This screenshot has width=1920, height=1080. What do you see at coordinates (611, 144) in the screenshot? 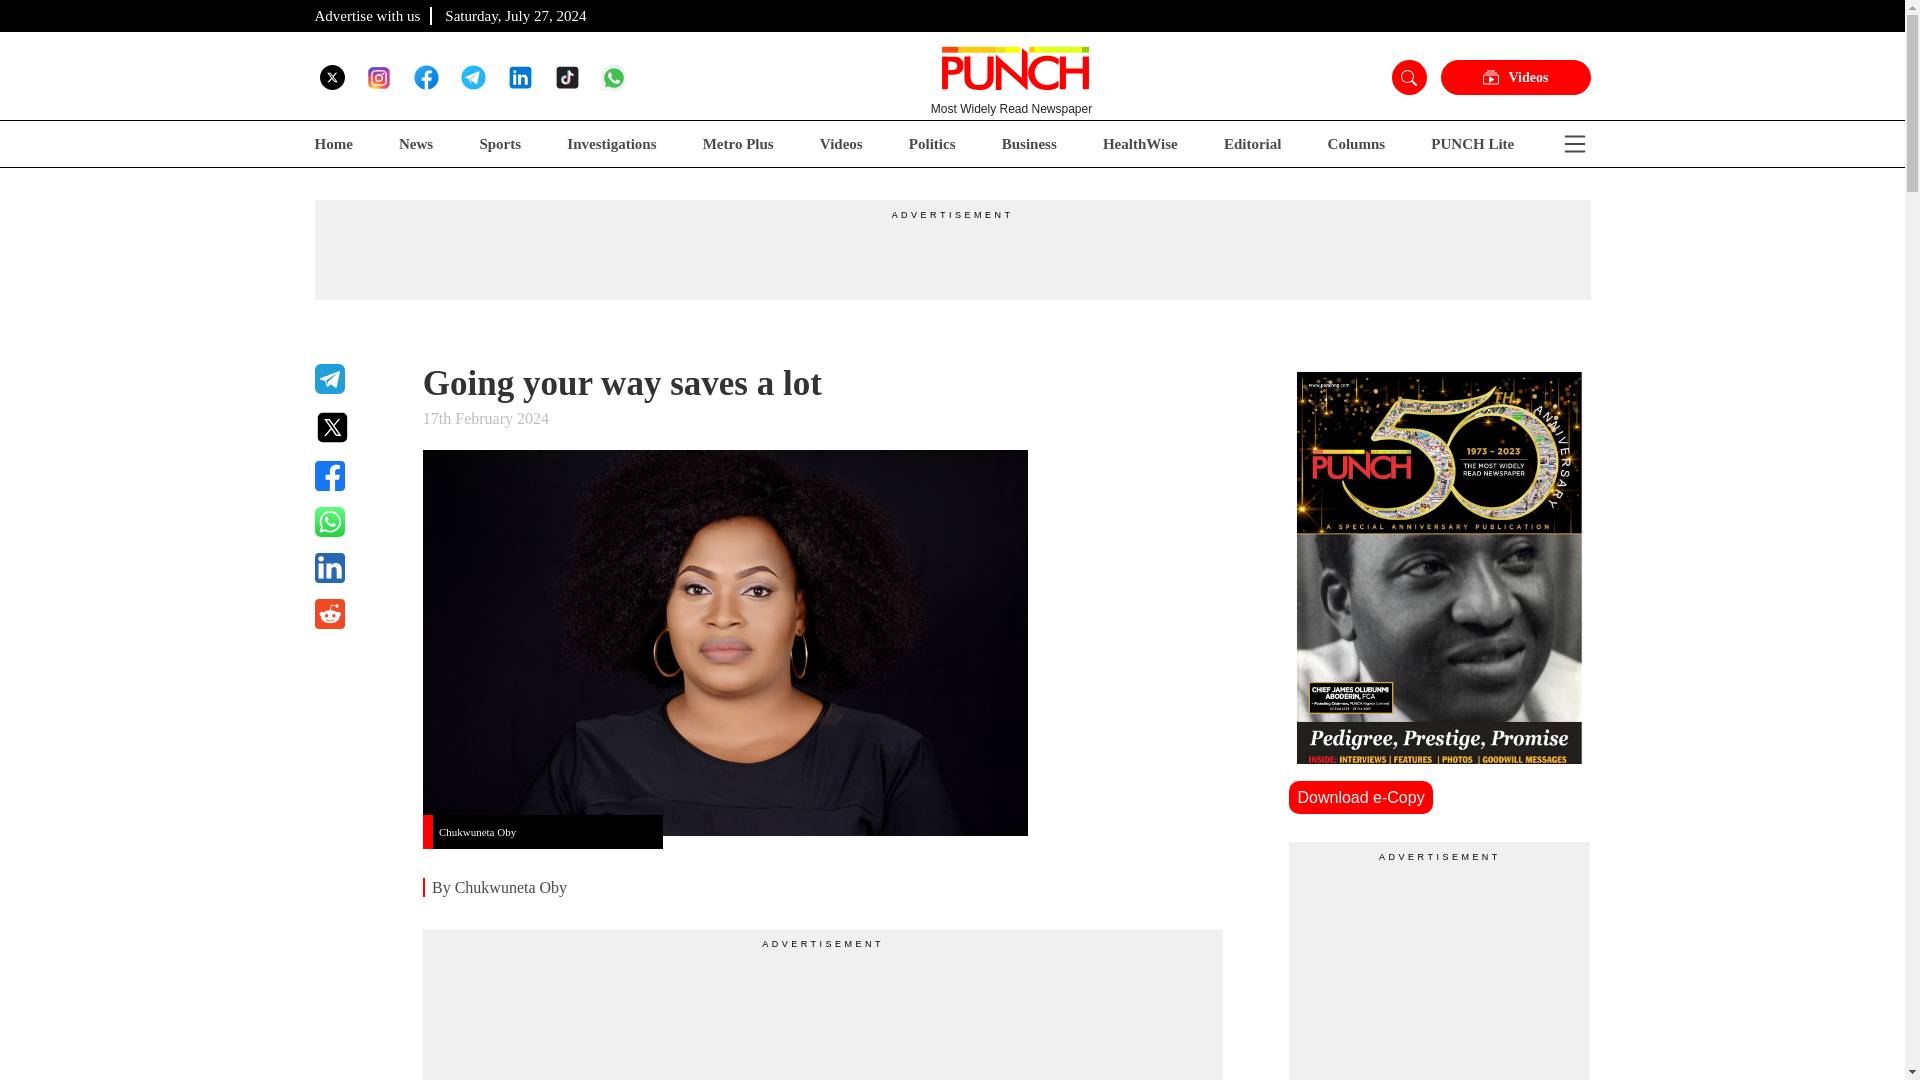
I see `Investigations` at bounding box center [611, 144].